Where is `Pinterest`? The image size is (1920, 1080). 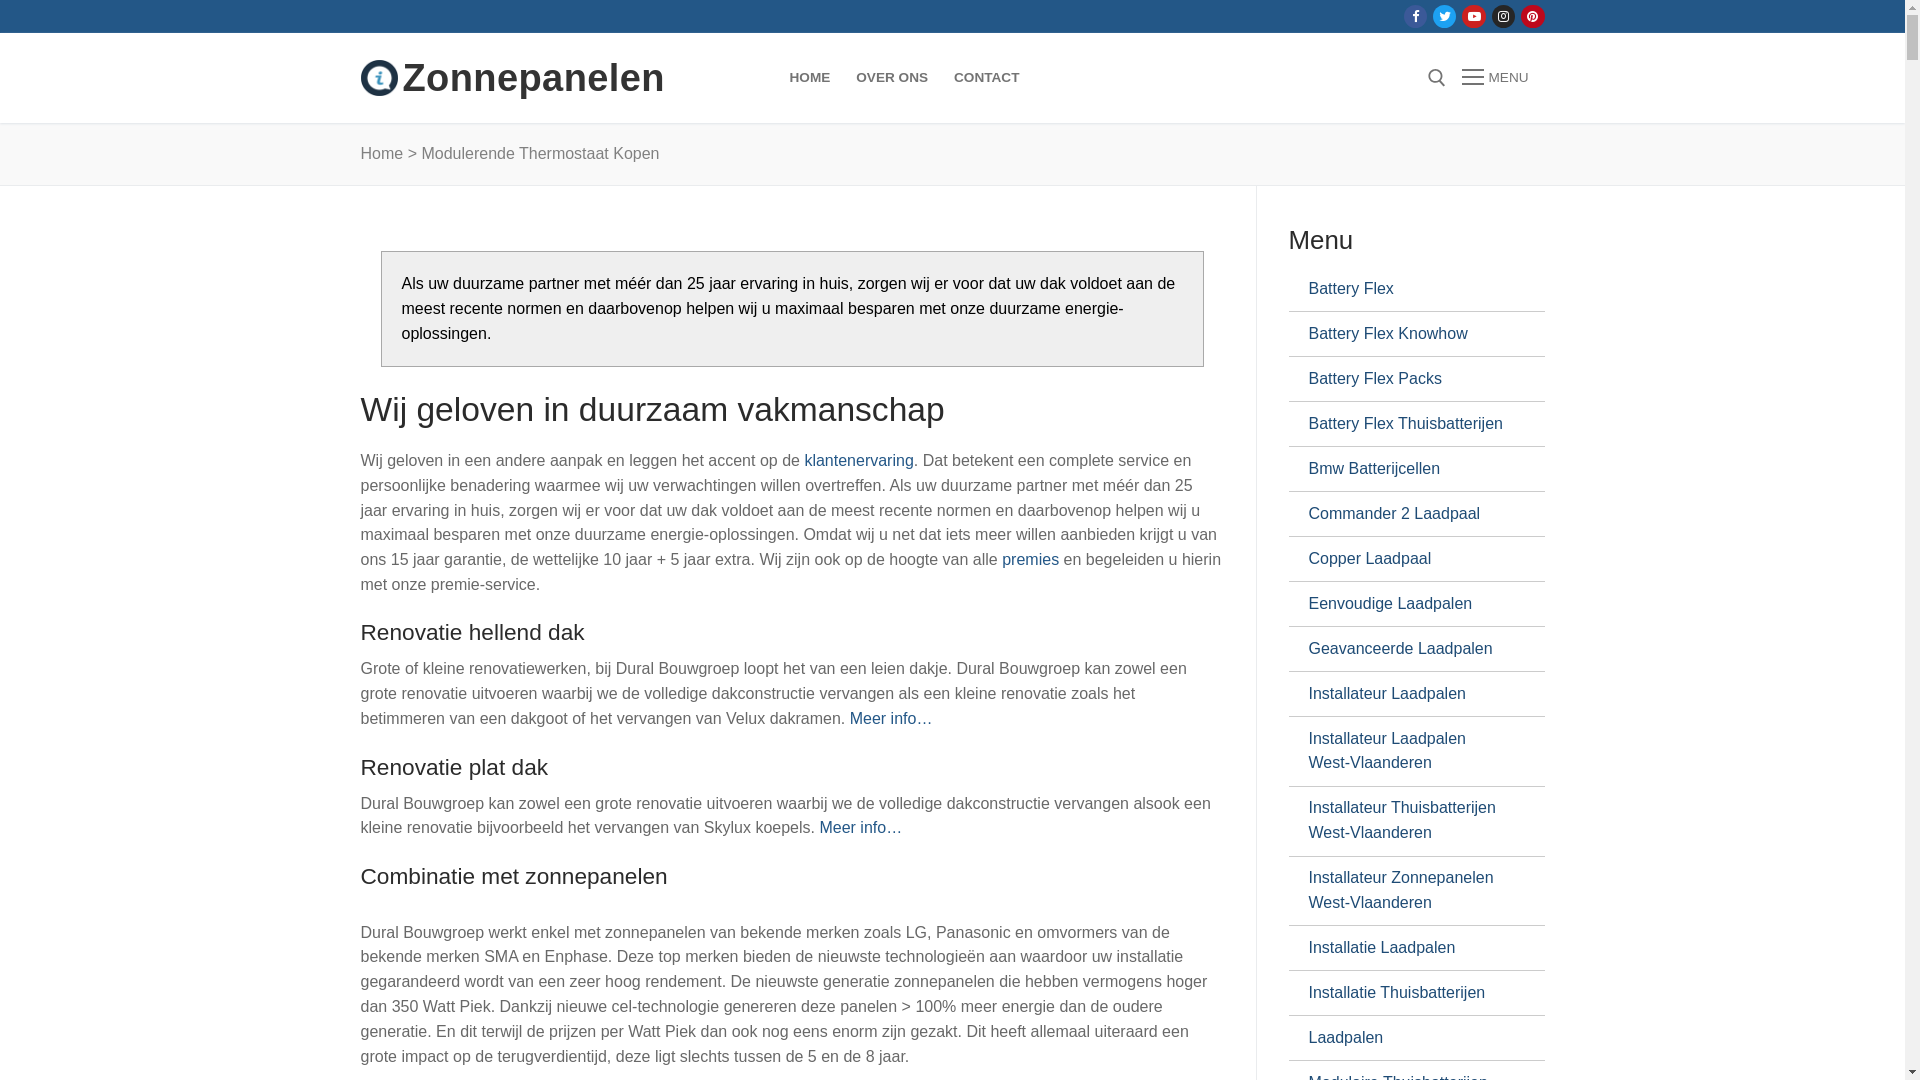 Pinterest is located at coordinates (1532, 16).